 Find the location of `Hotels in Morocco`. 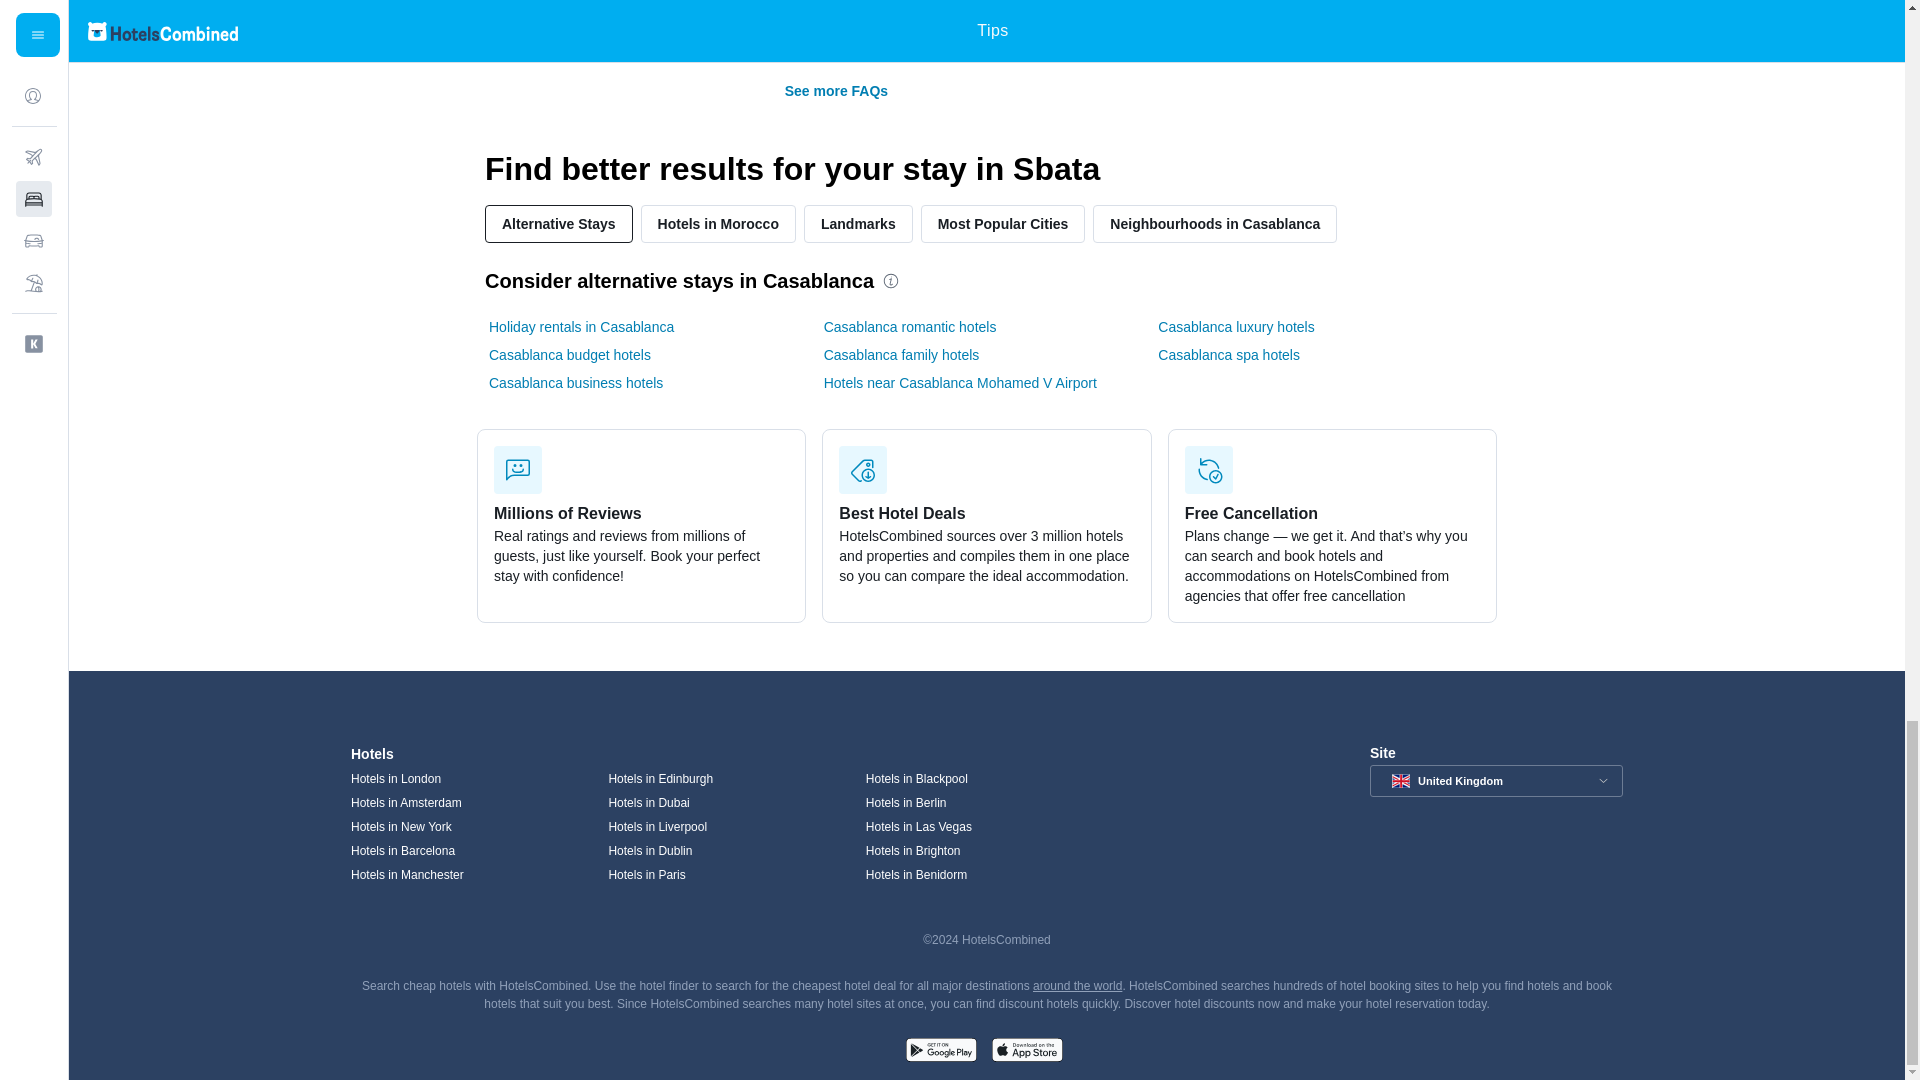

Hotels in Morocco is located at coordinates (718, 224).